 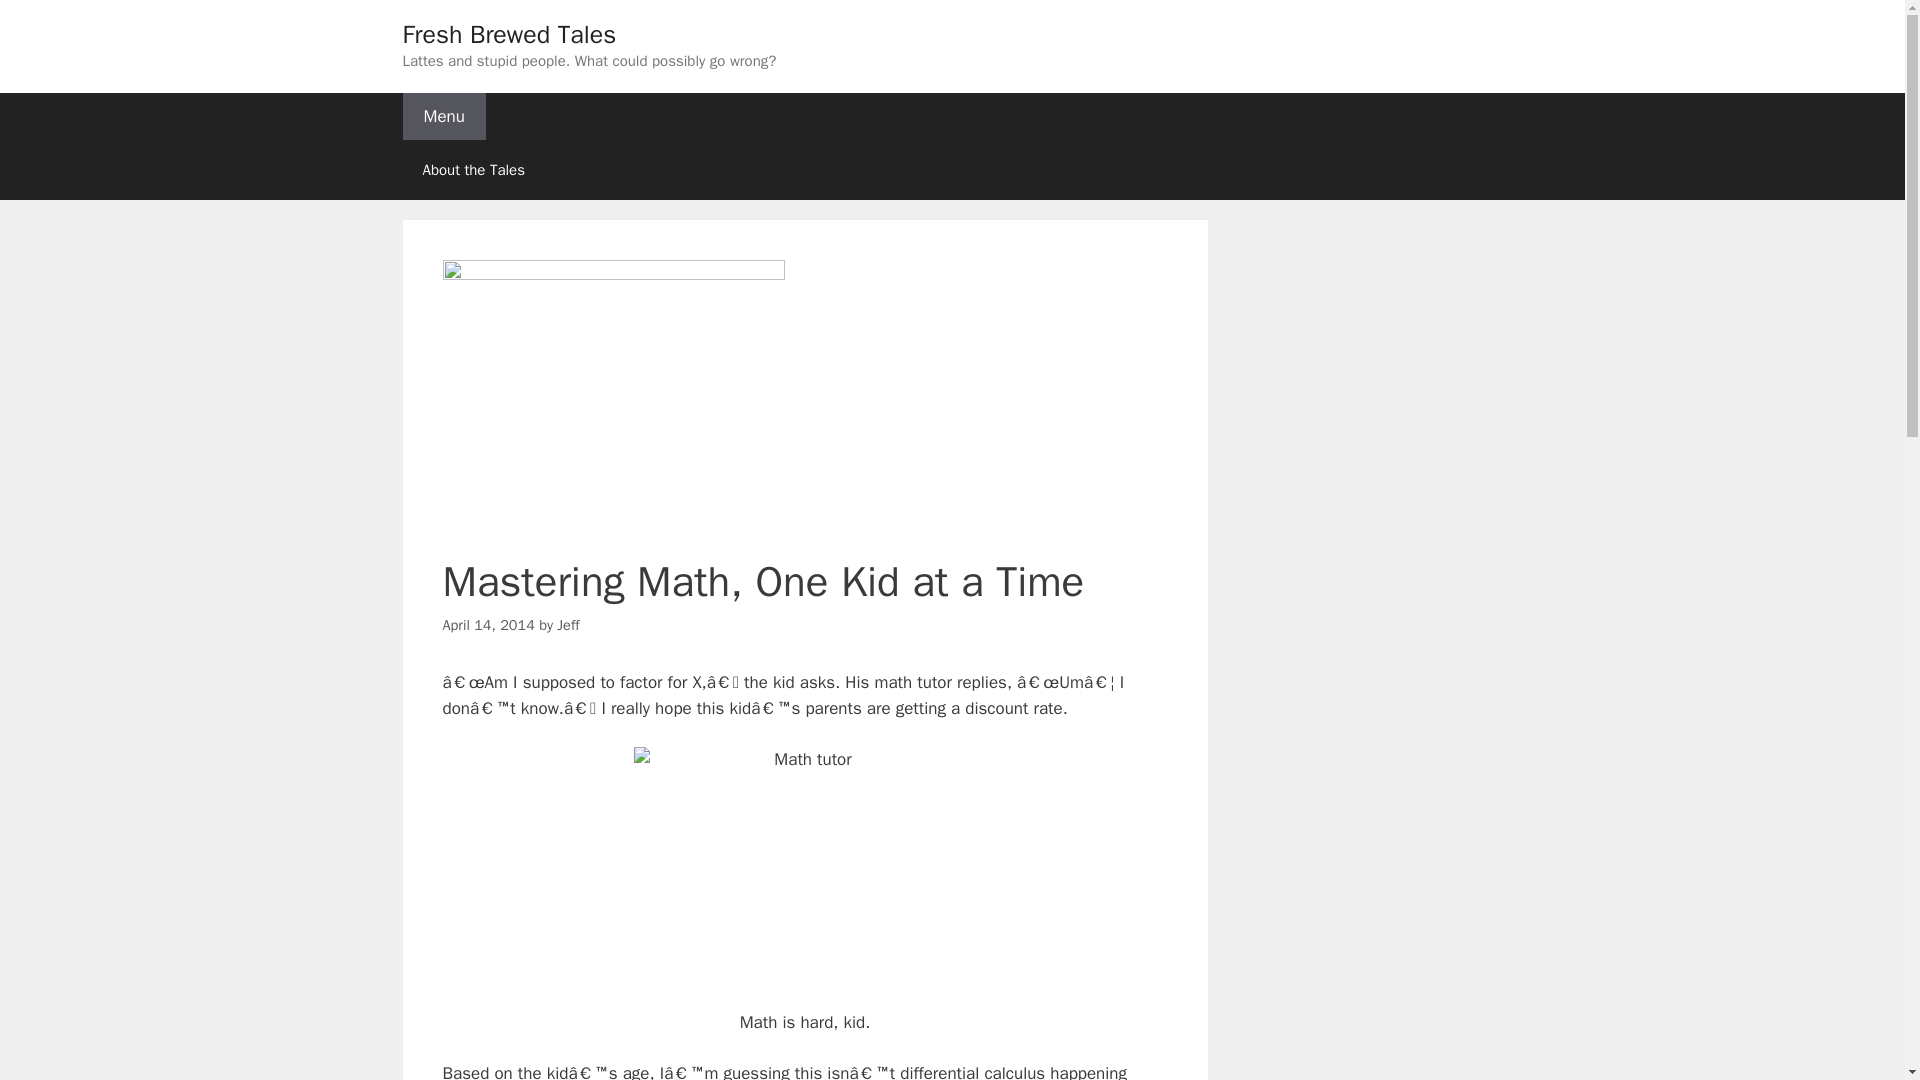 I want to click on Jeff, so click(x=568, y=624).